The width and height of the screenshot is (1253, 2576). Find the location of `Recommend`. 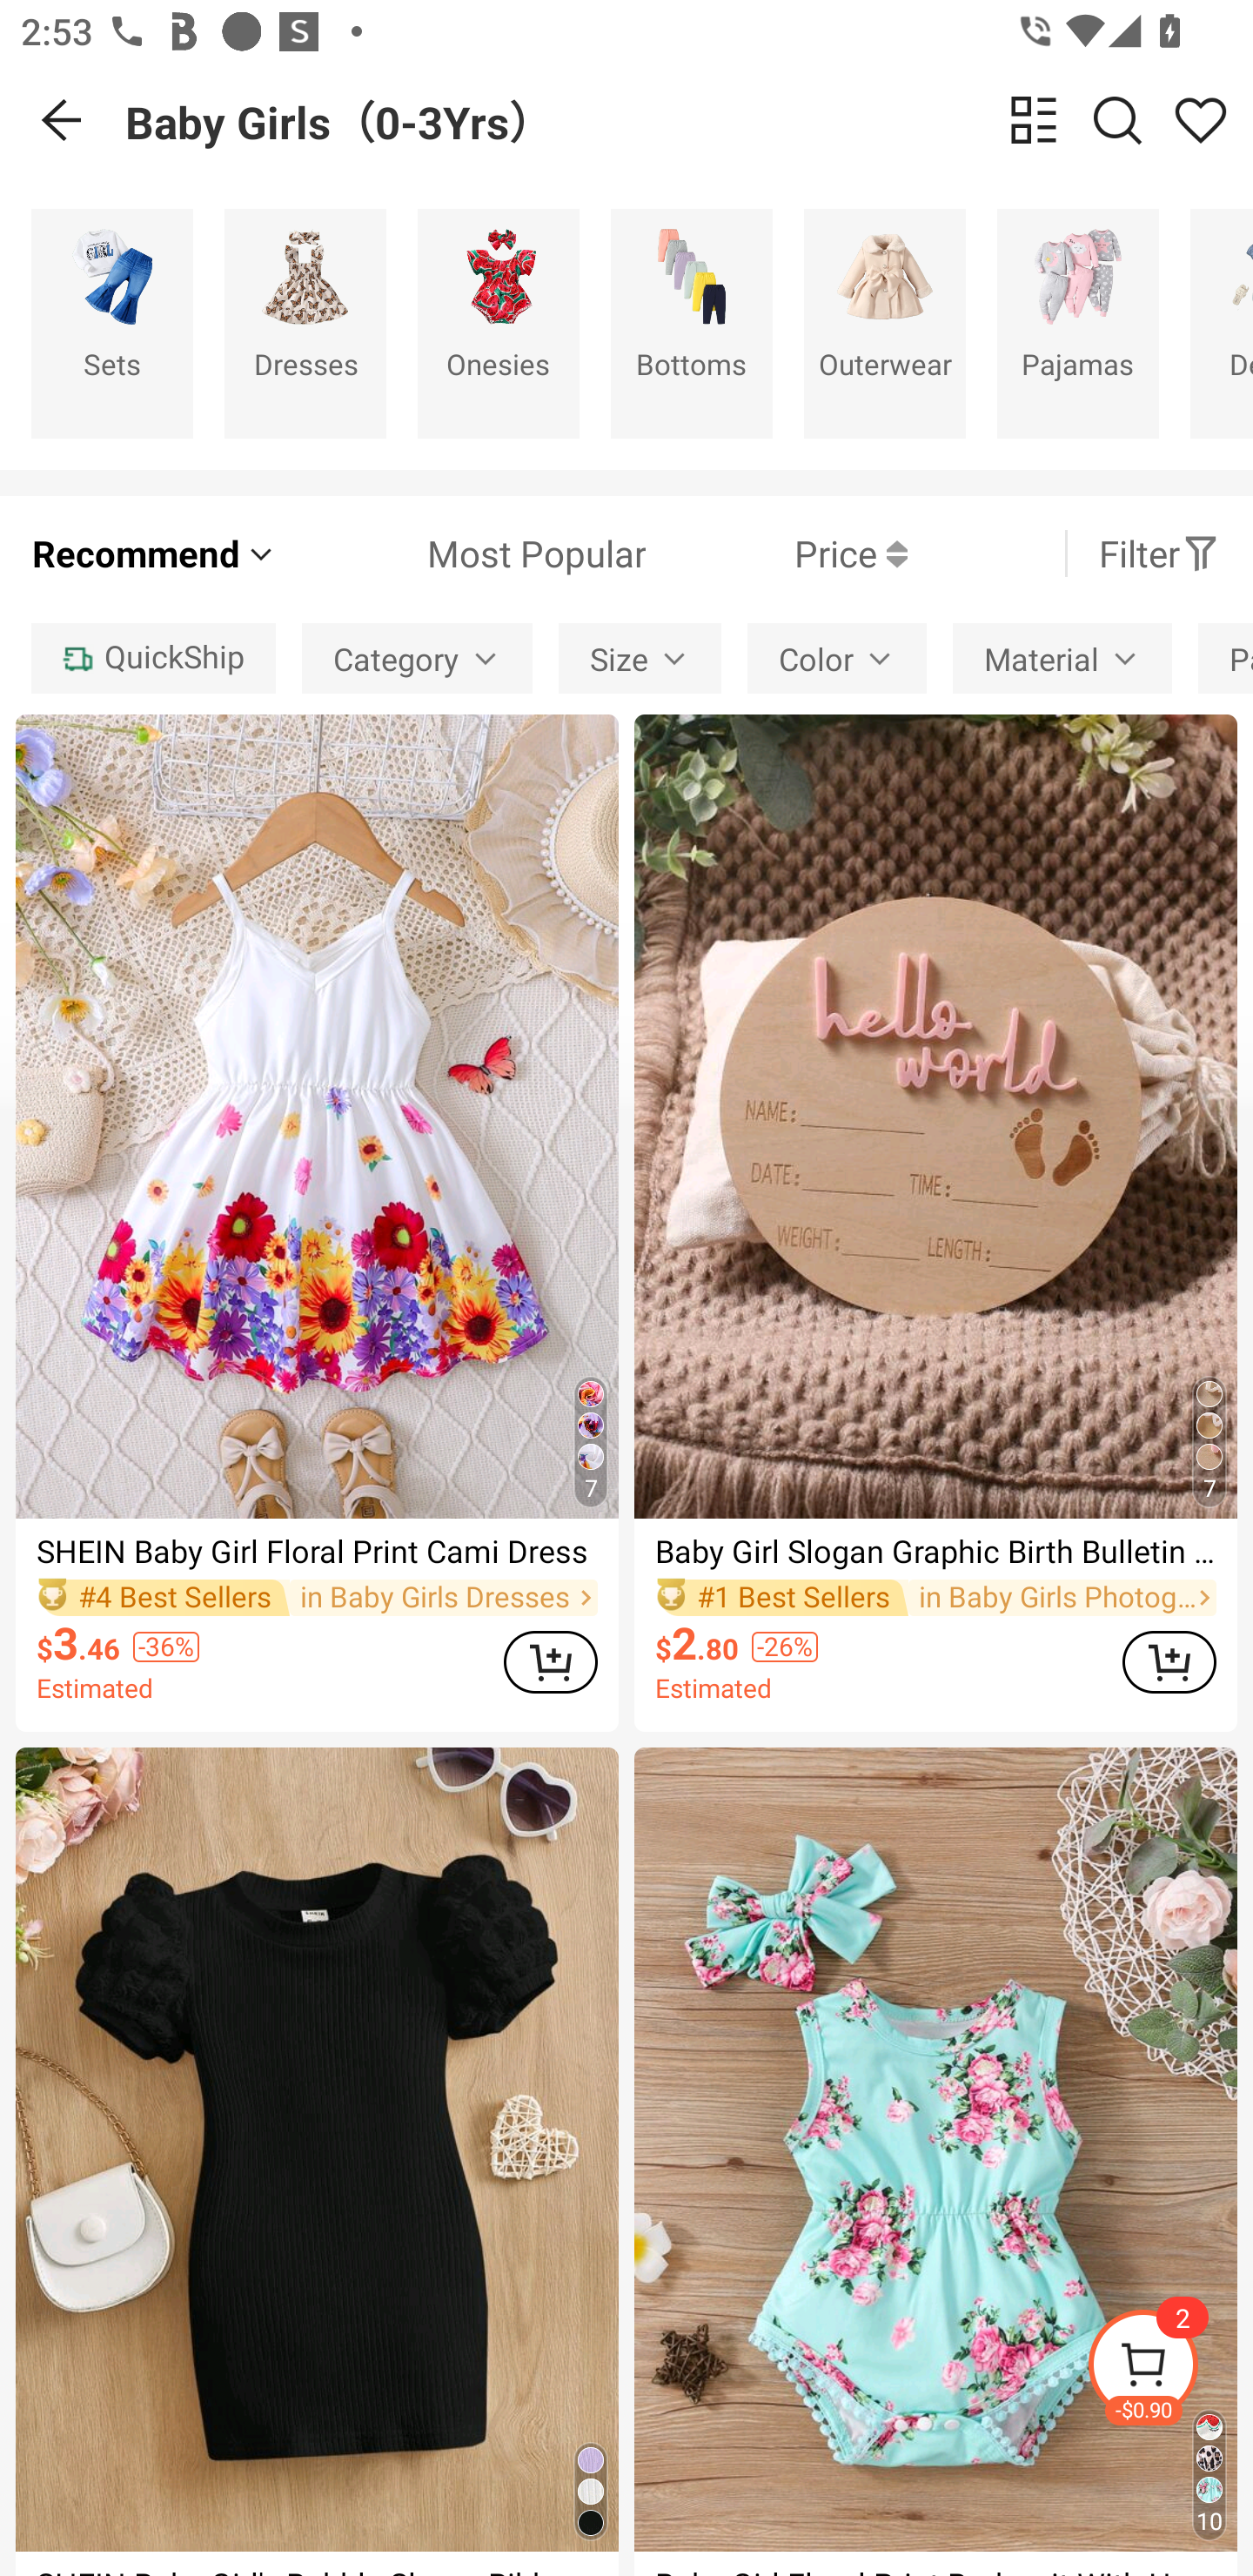

Recommend is located at coordinates (155, 553).